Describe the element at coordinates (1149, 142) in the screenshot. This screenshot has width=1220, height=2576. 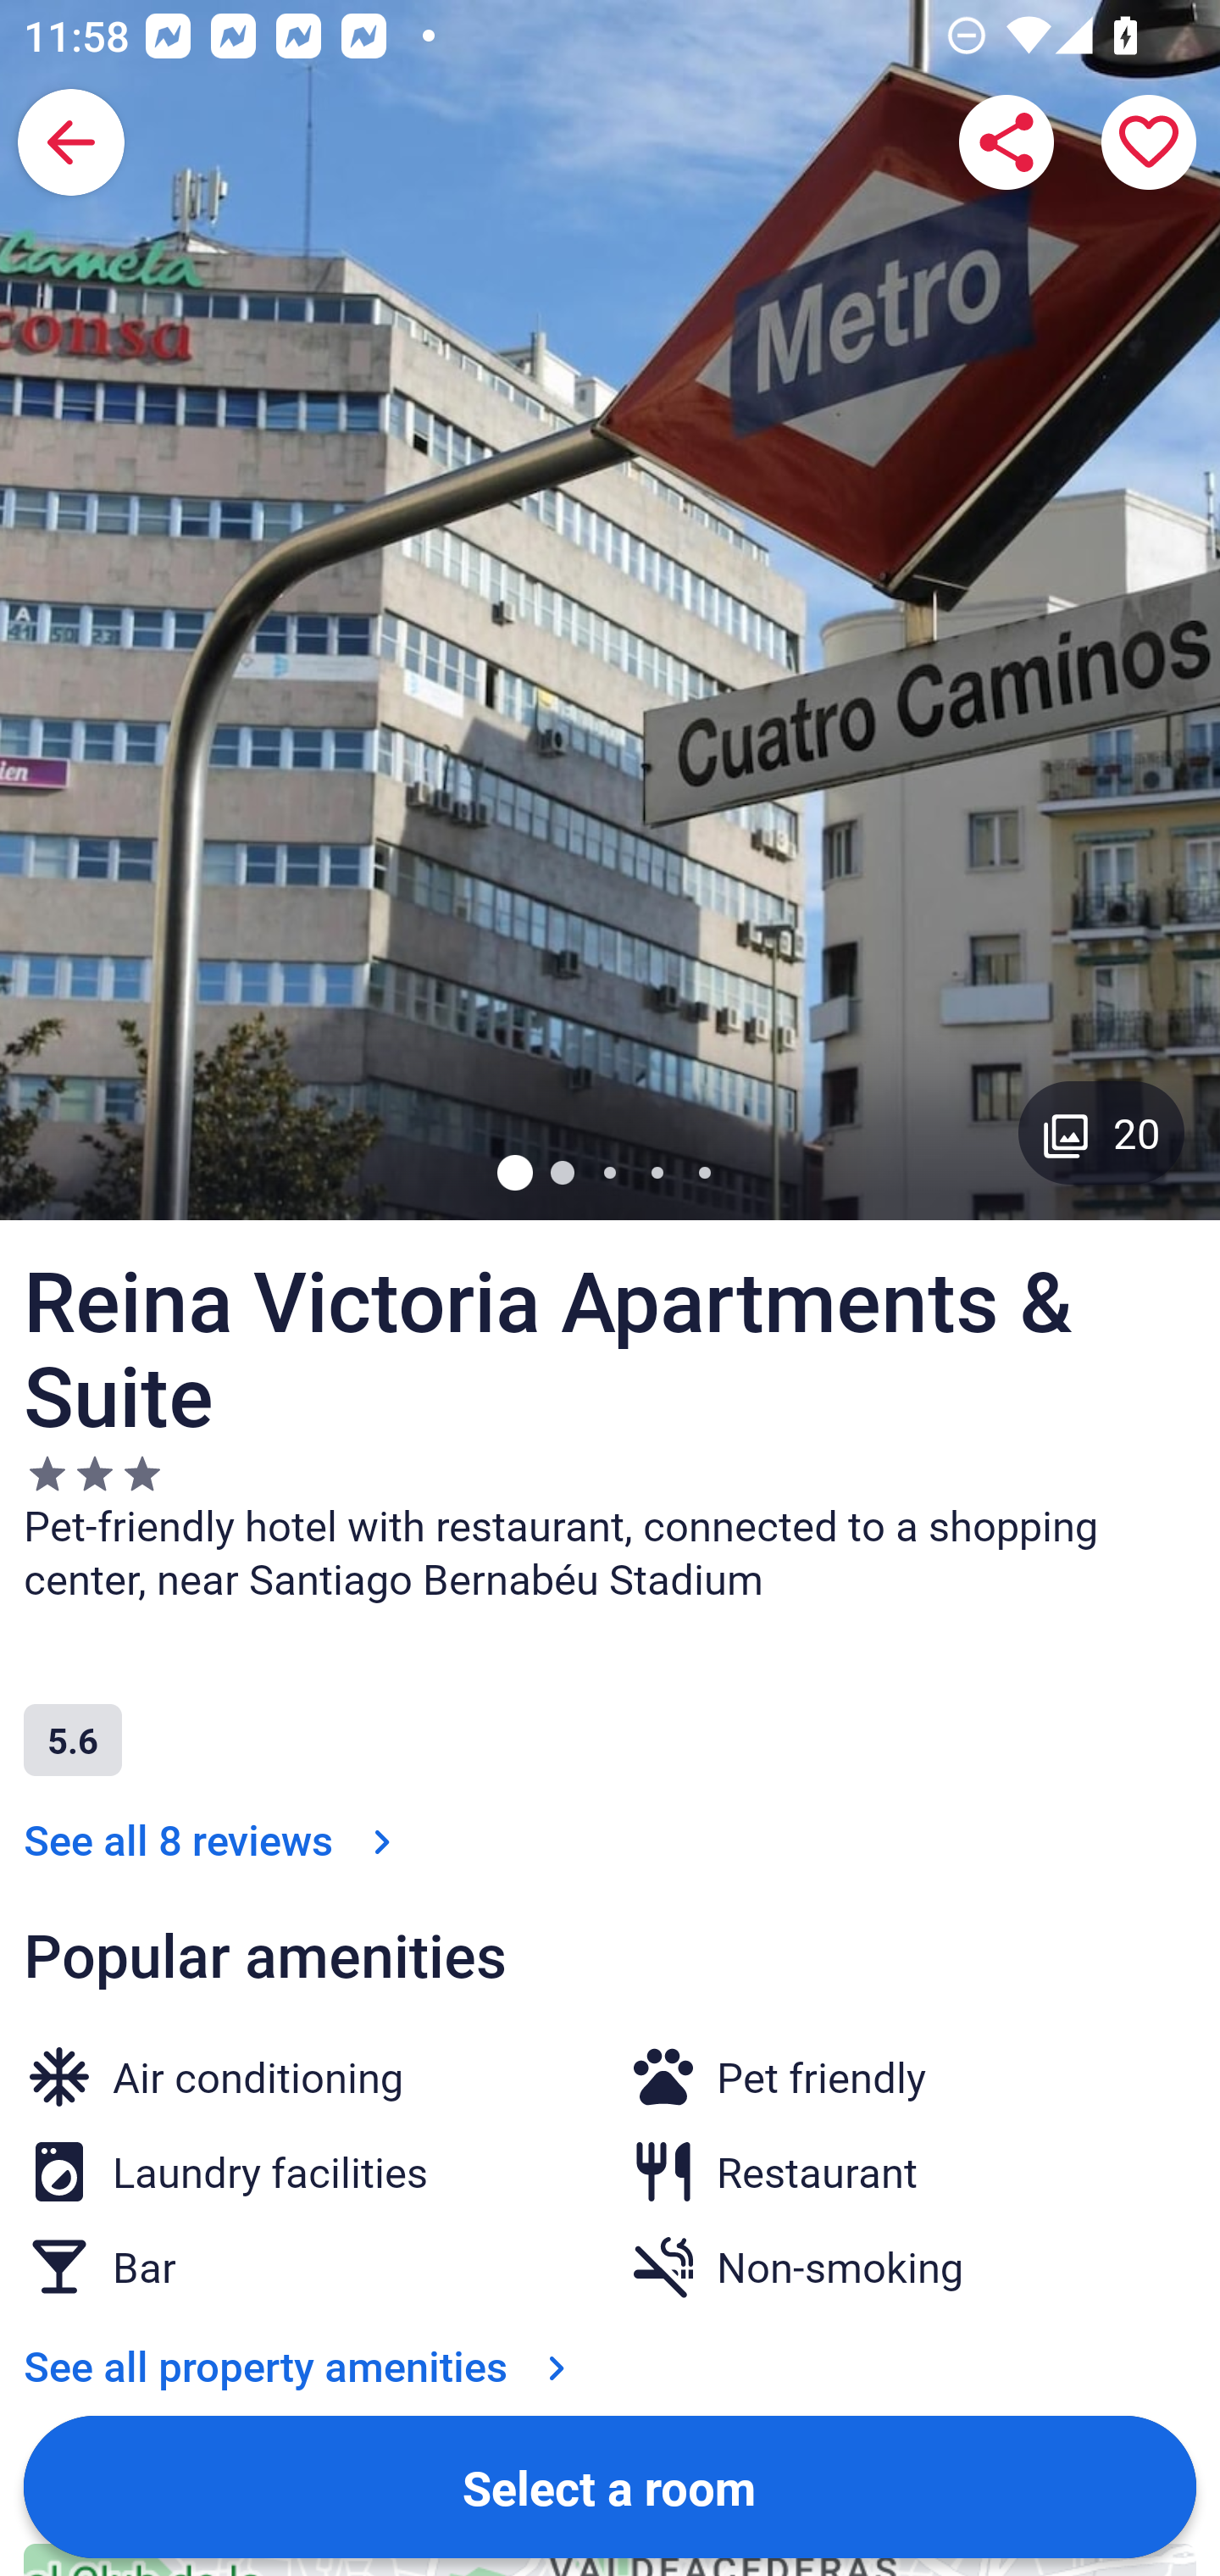
I see `Save property to a trip` at that location.